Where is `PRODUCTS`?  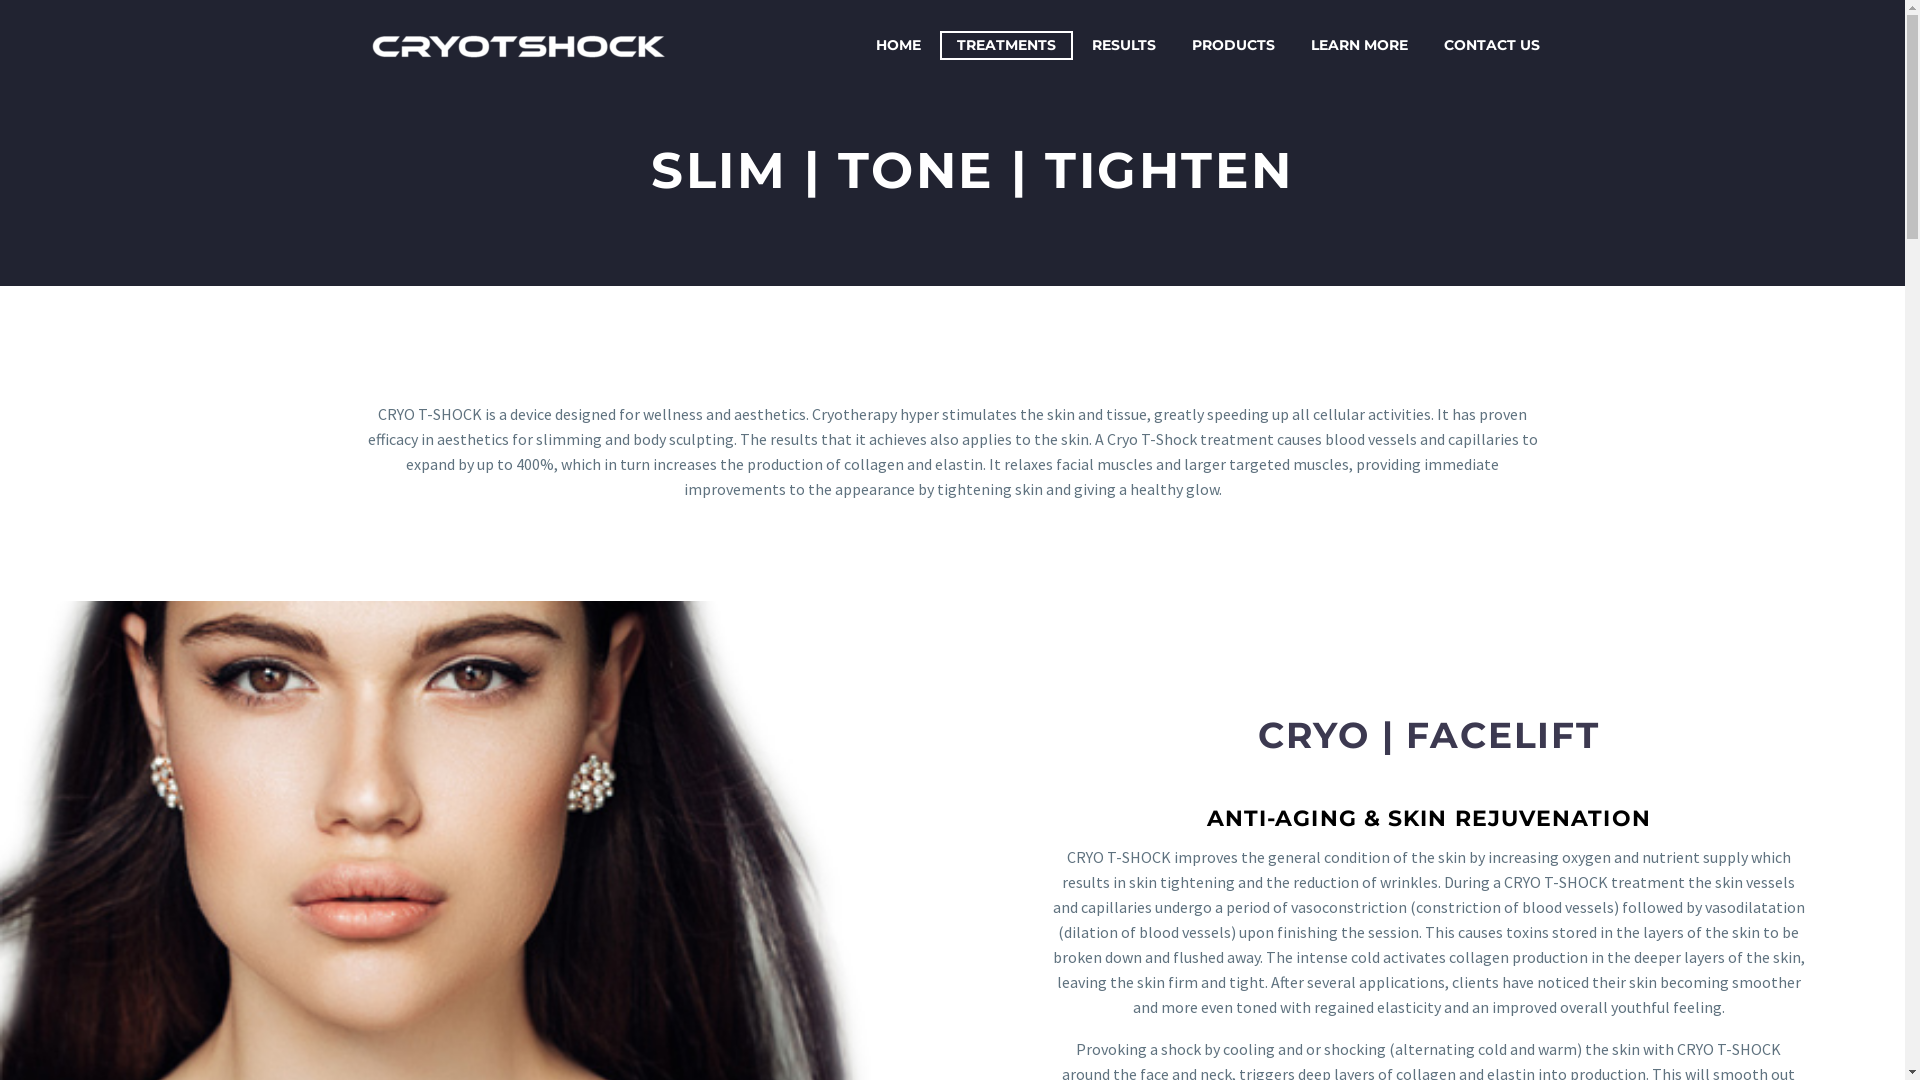 PRODUCTS is located at coordinates (1232, 46).